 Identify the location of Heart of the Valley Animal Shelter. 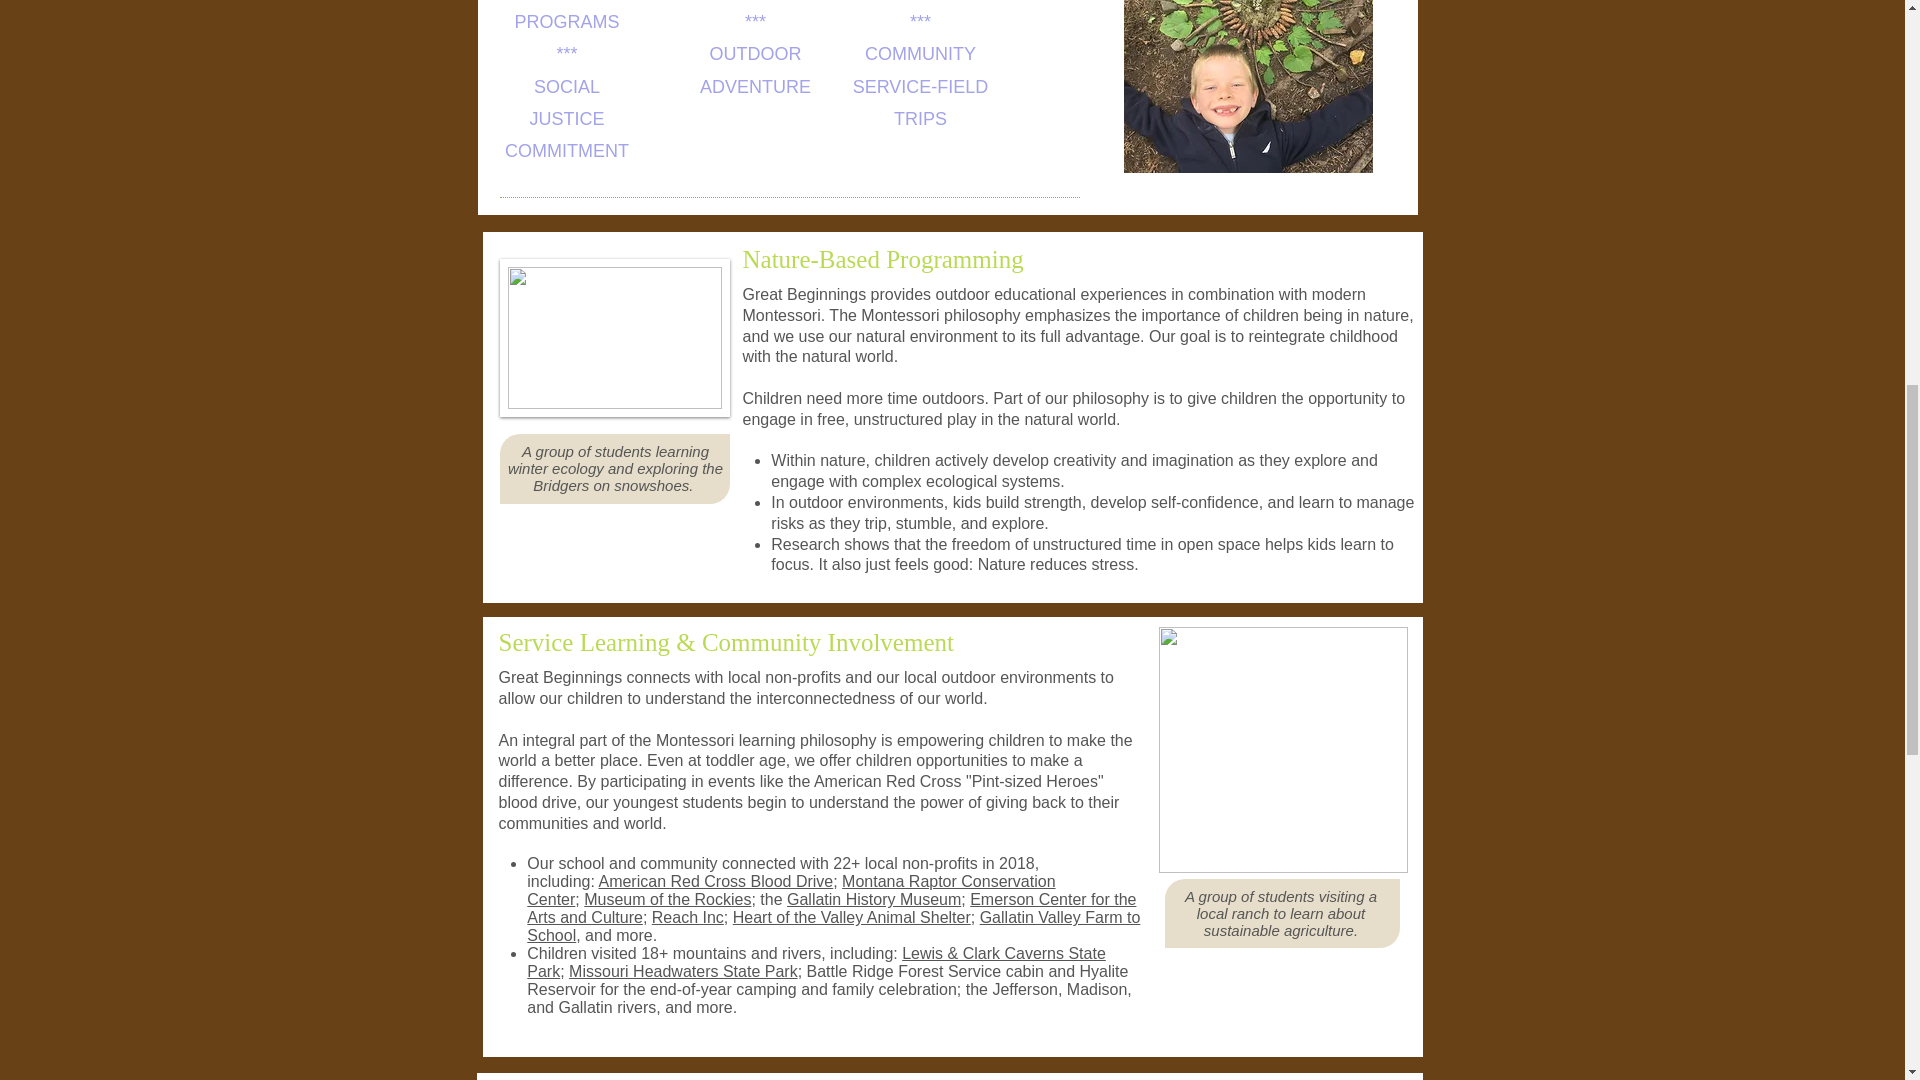
(852, 917).